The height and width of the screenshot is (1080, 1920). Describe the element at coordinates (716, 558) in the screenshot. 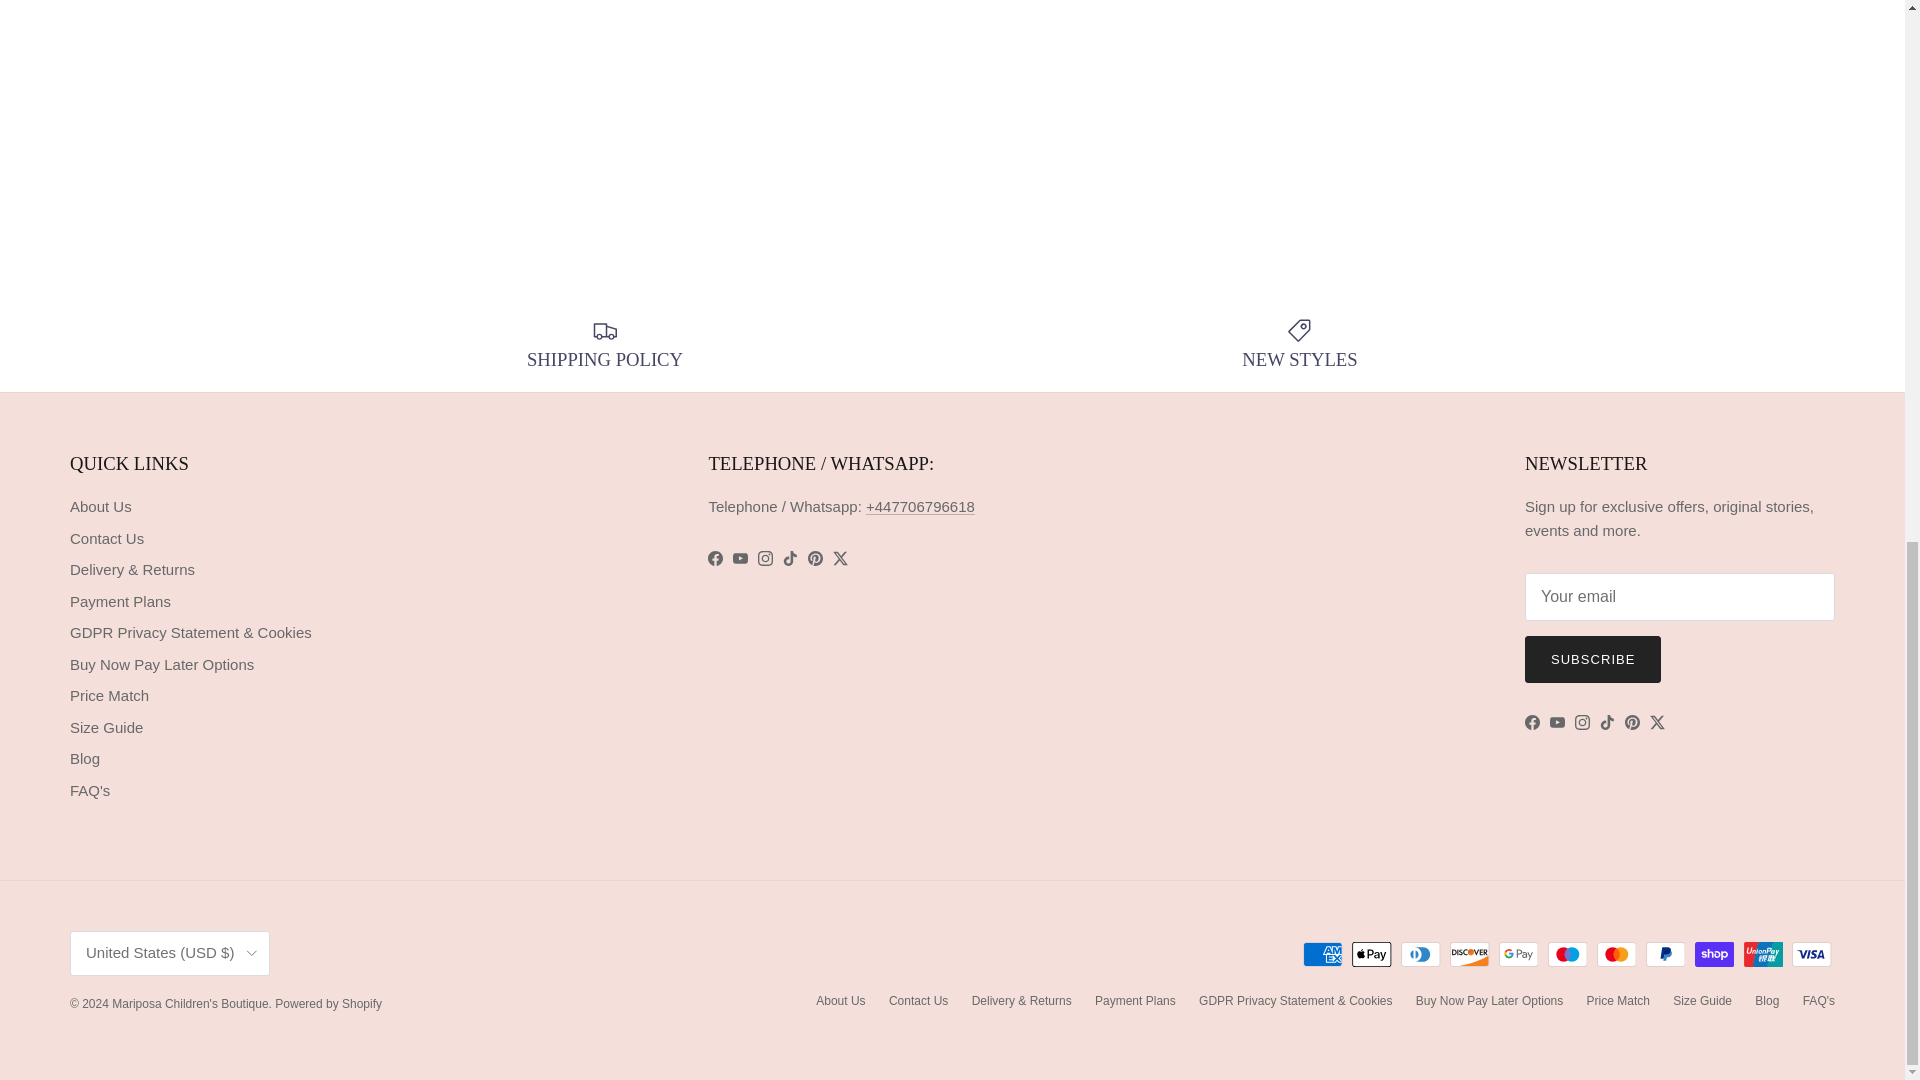

I see `Mariposa Children's Boutique on Facebook` at that location.